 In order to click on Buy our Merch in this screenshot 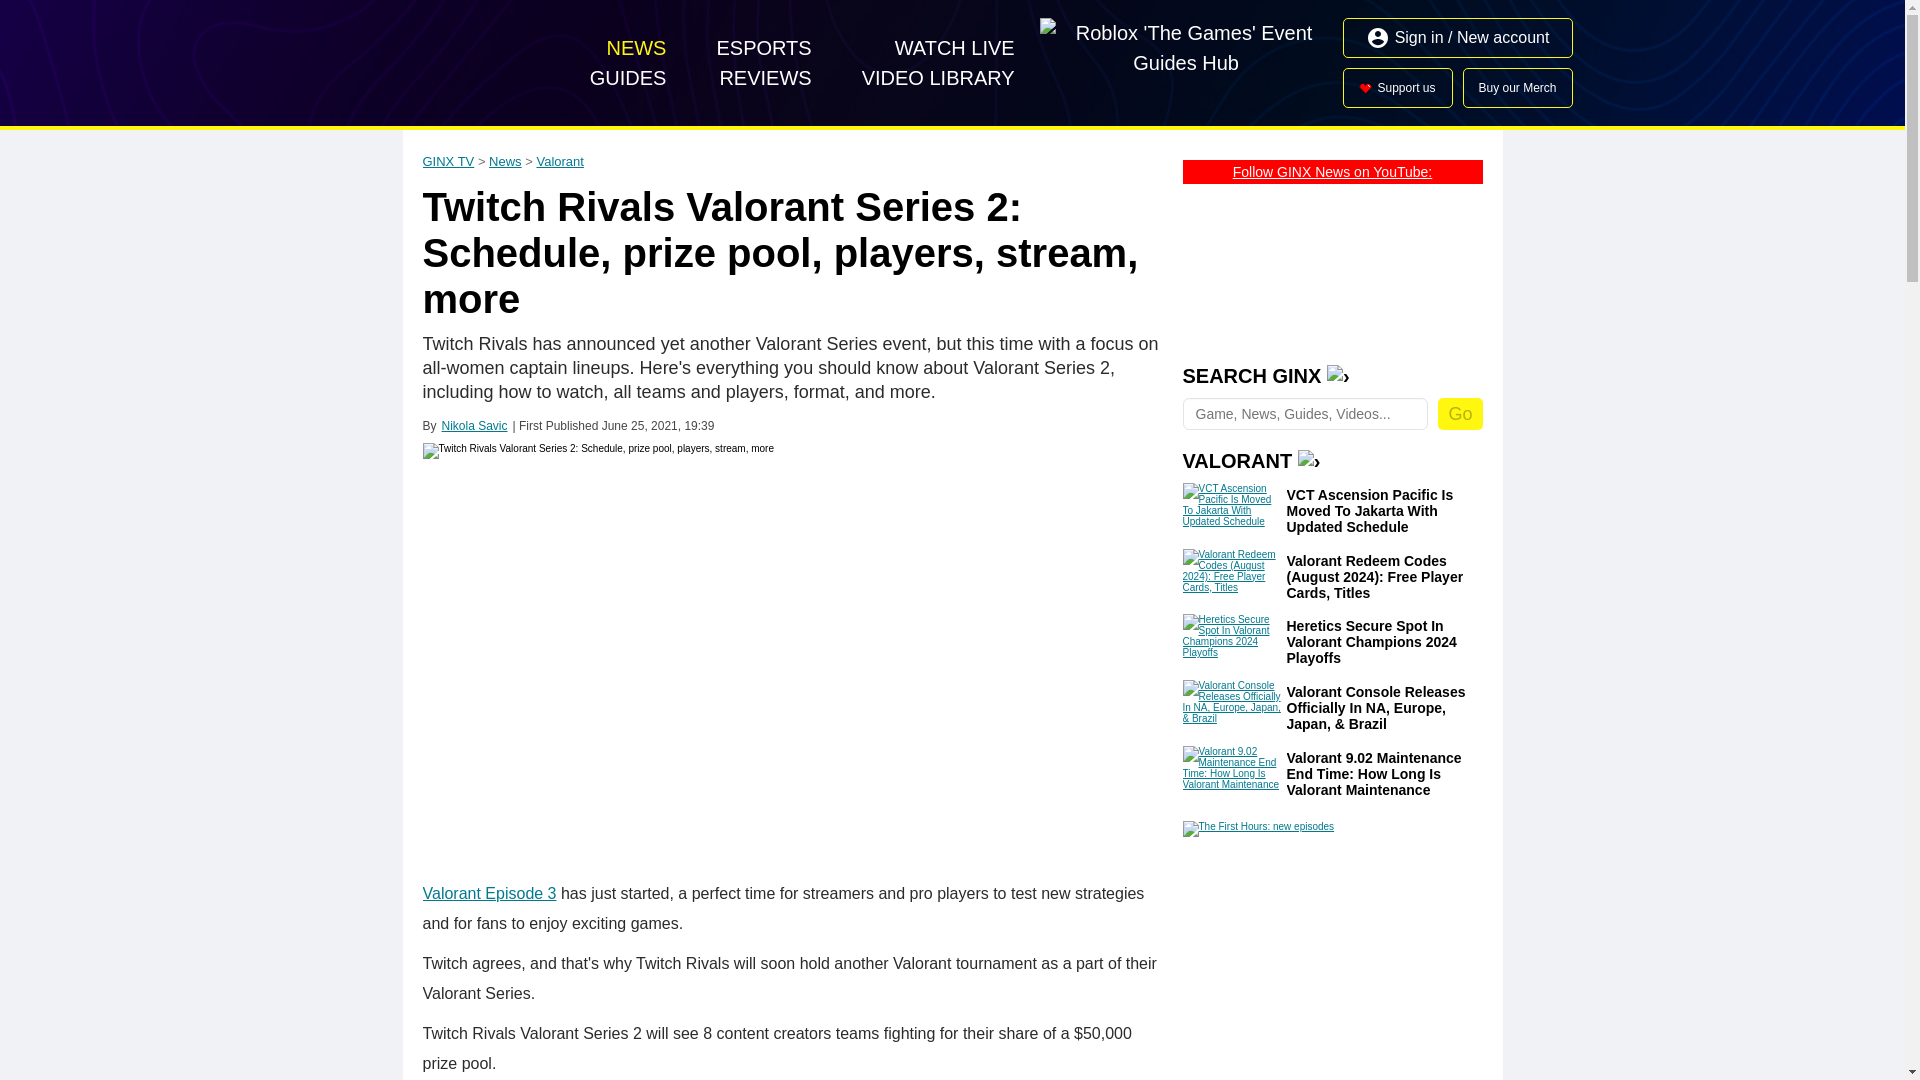, I will do `click(1518, 88)`.